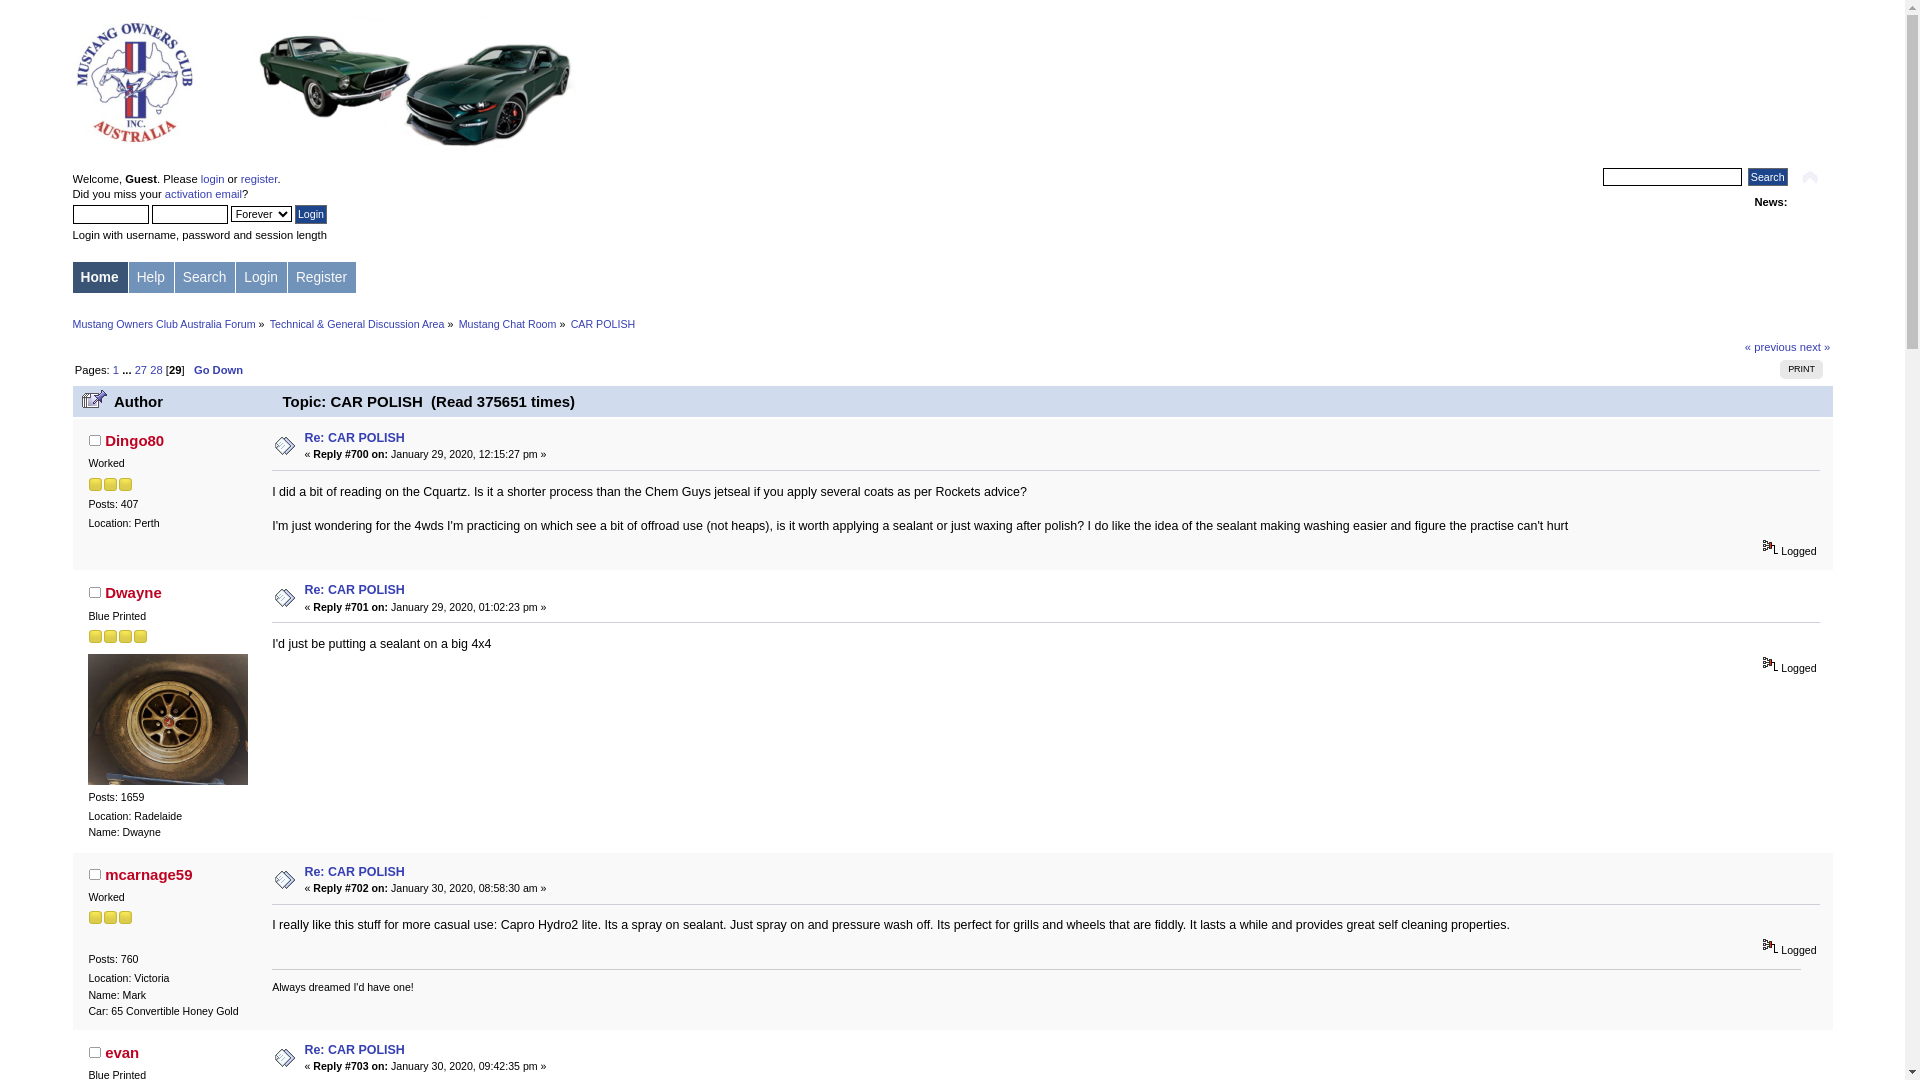  What do you see at coordinates (134, 440) in the screenshot?
I see `Dingo80` at bounding box center [134, 440].